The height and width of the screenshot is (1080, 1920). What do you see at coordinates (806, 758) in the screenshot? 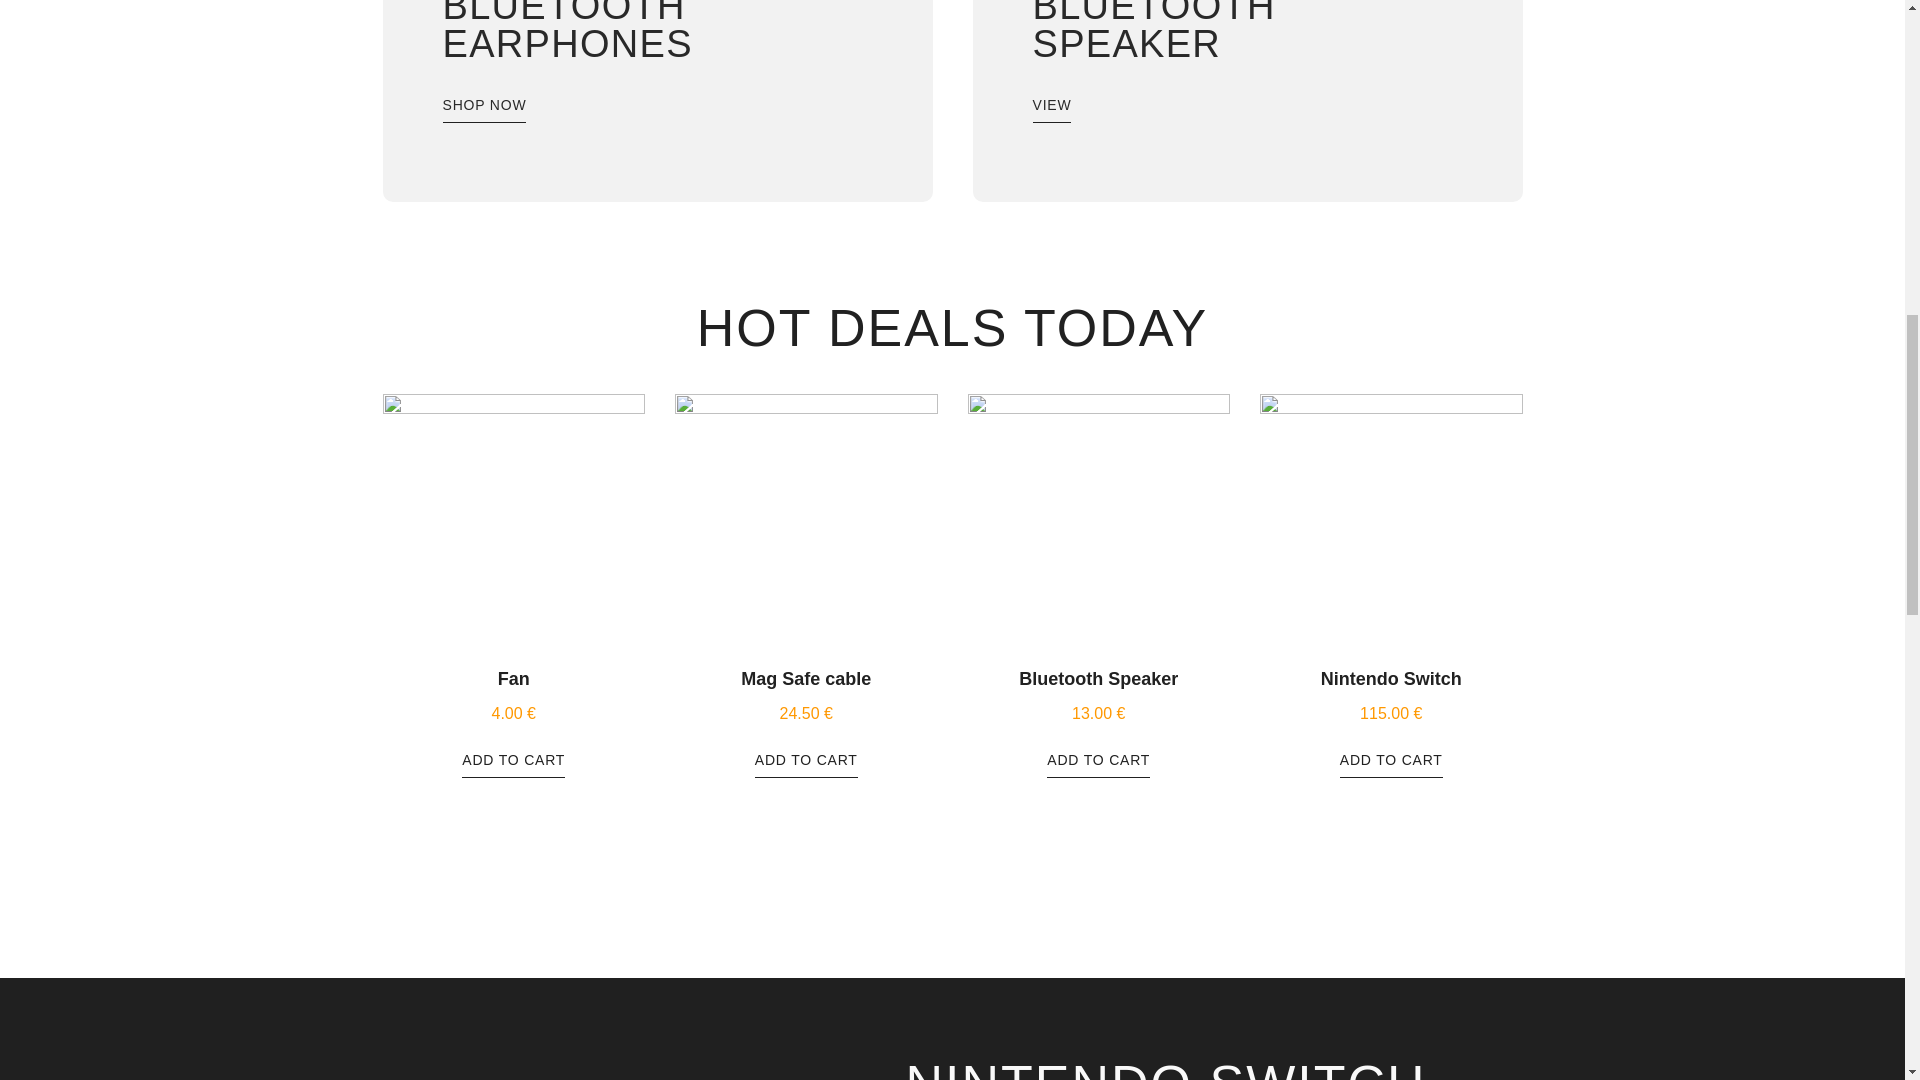
I see `ADD TO CART` at bounding box center [806, 758].